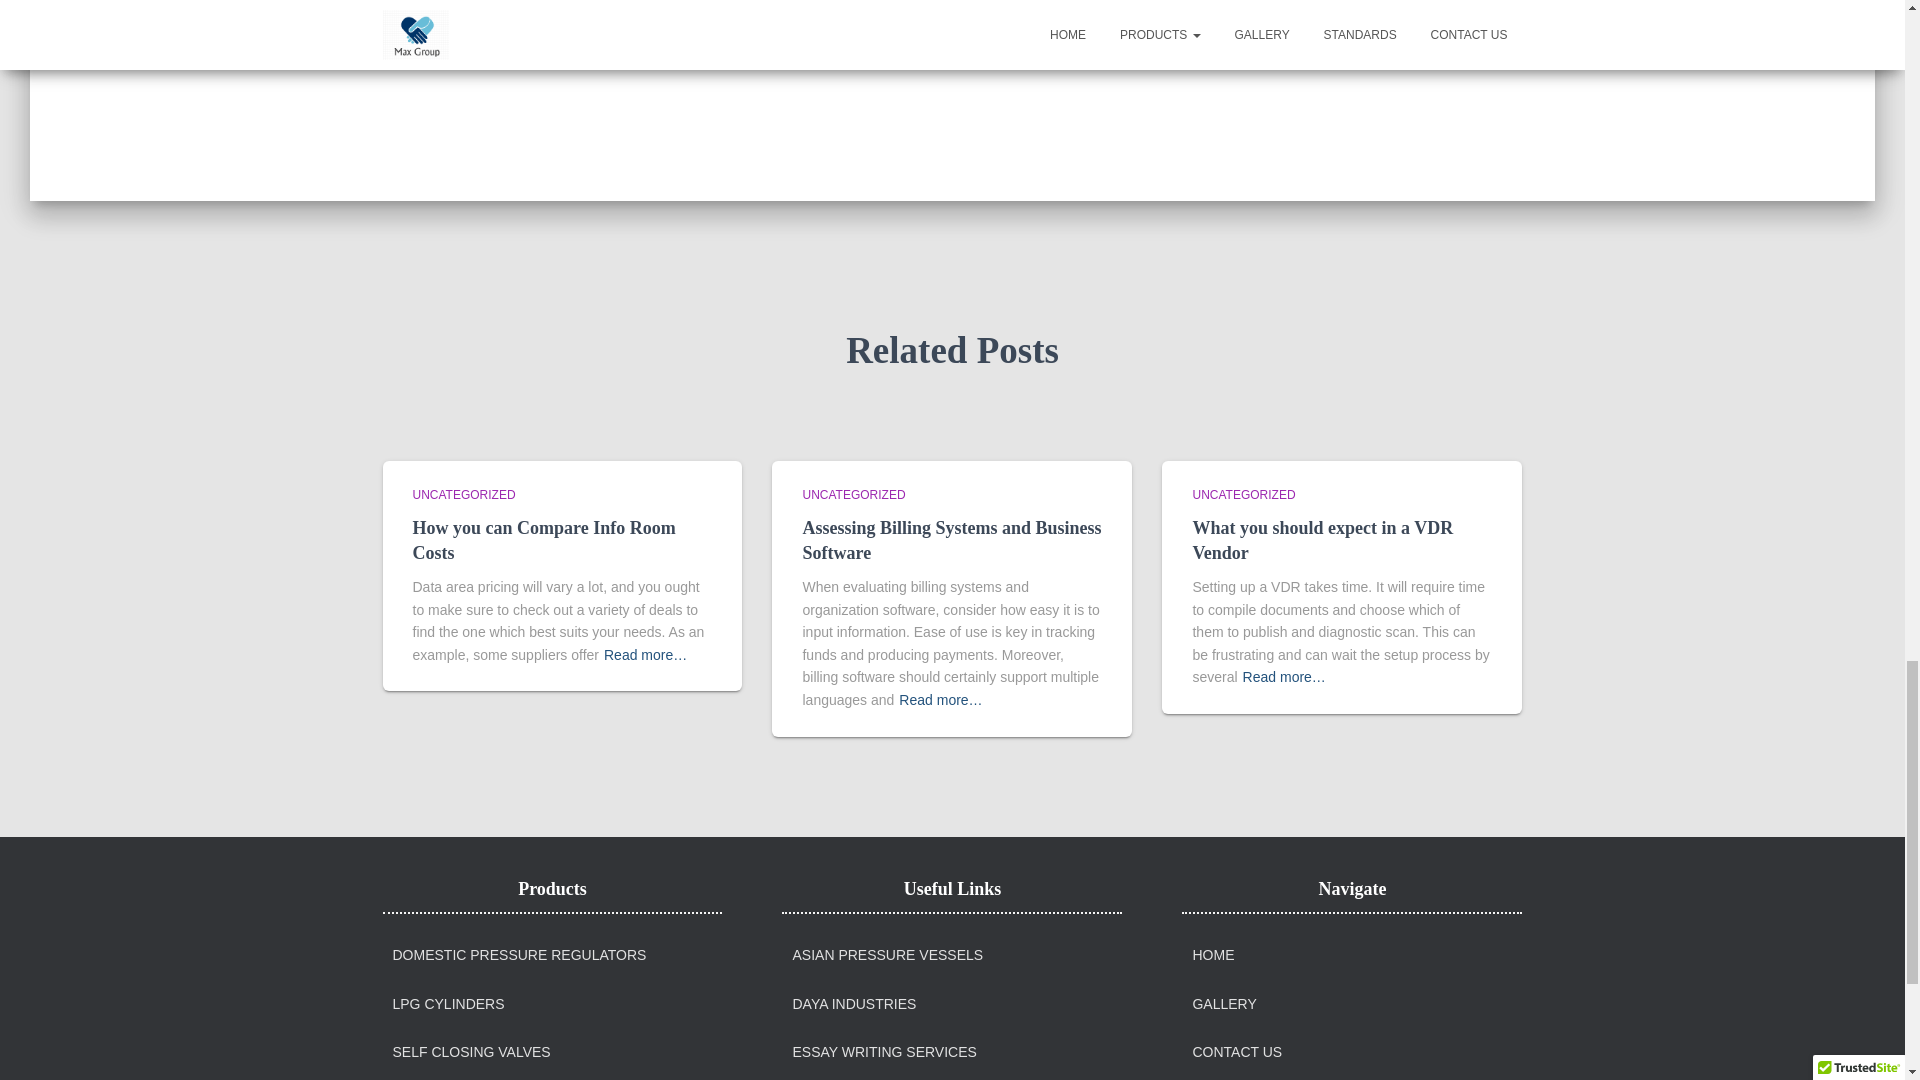  Describe the element at coordinates (853, 495) in the screenshot. I see `View all posts in Uncategorized` at that location.